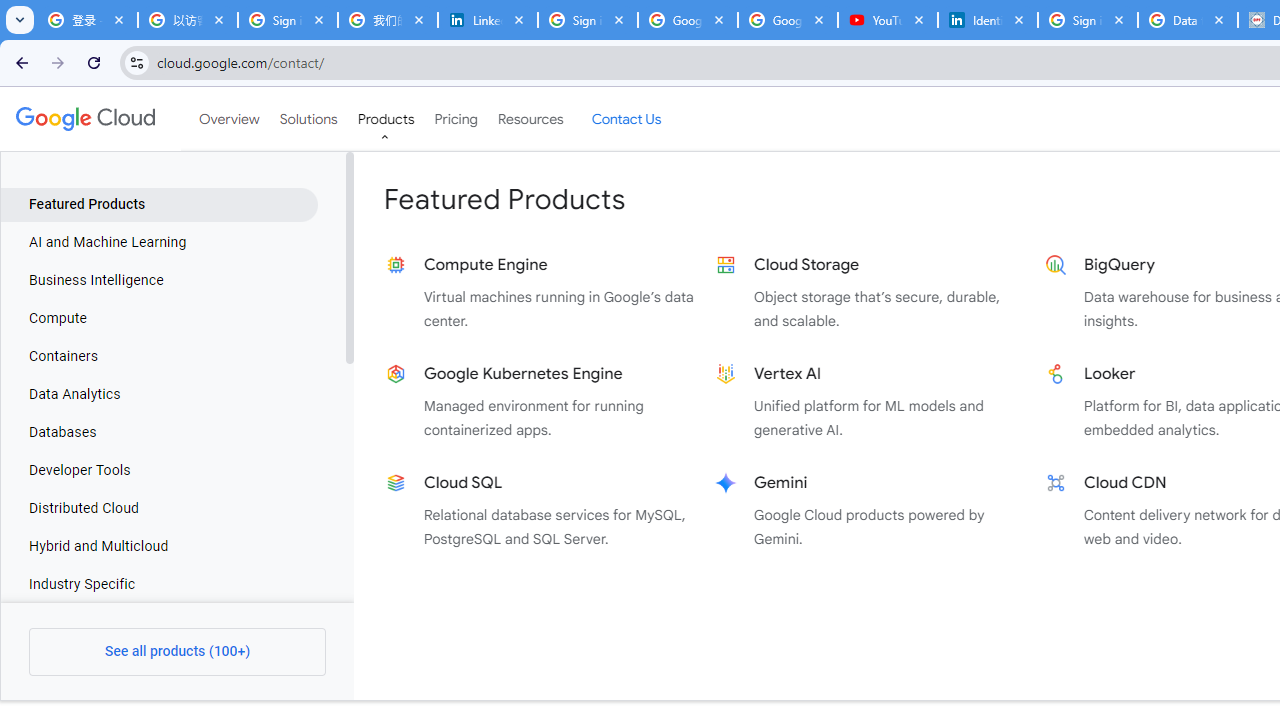 This screenshot has width=1280, height=720. I want to click on Products, so click(386, 119).